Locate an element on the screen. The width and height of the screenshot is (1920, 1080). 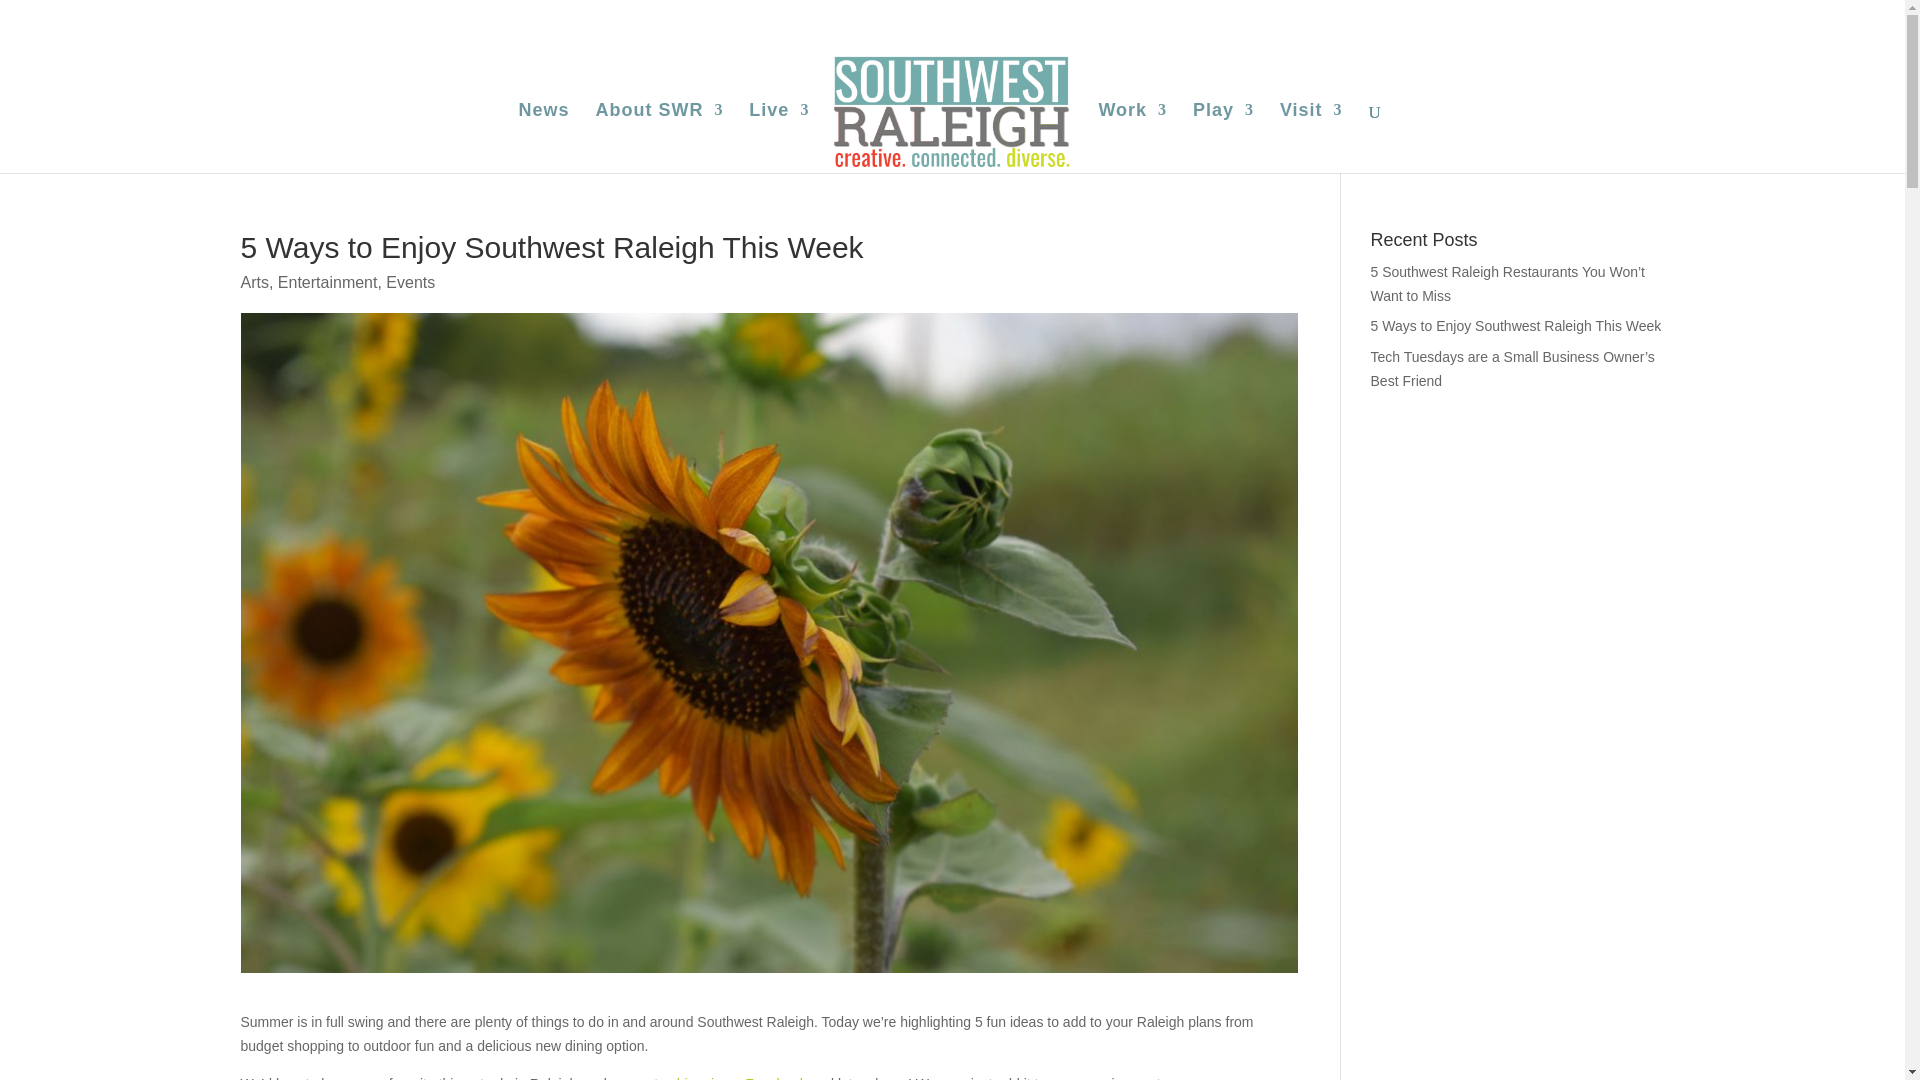
Live is located at coordinates (1466, 19).